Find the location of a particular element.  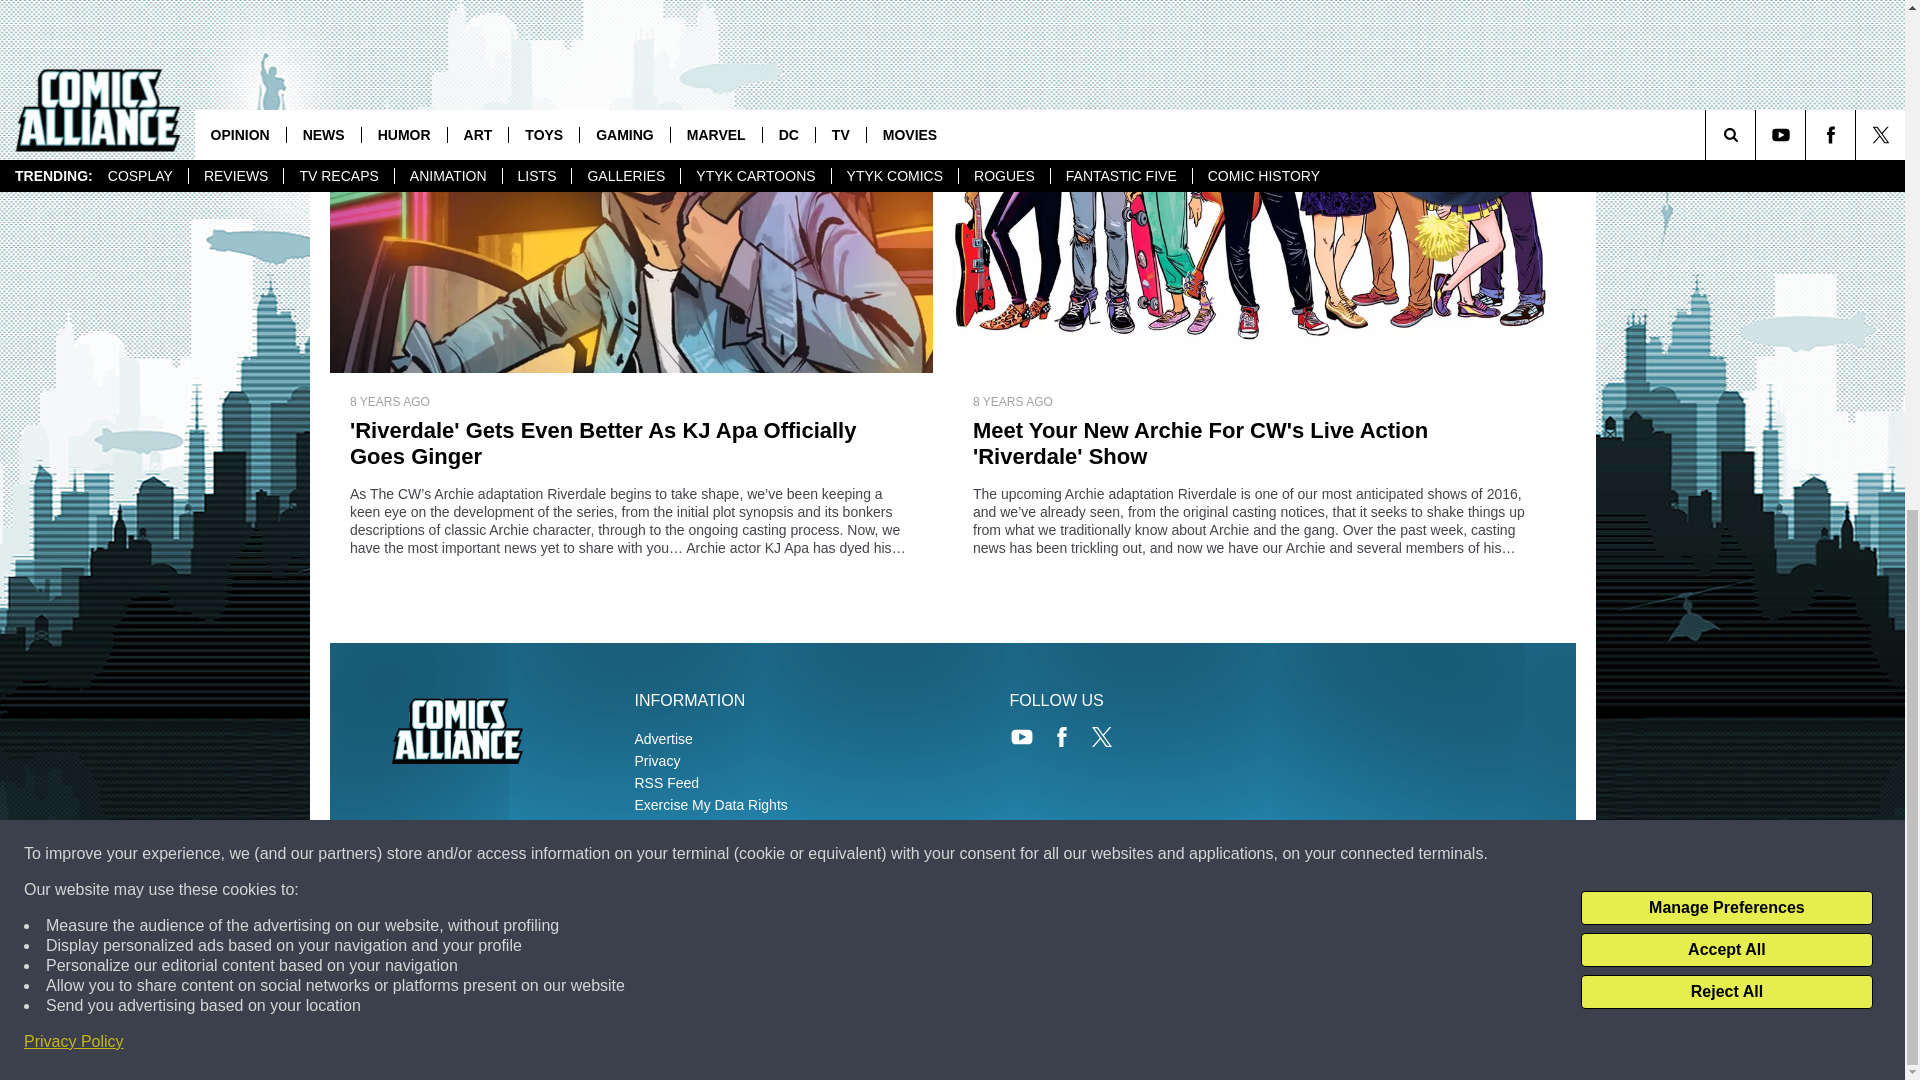

Reject All is located at coordinates (1726, 28).